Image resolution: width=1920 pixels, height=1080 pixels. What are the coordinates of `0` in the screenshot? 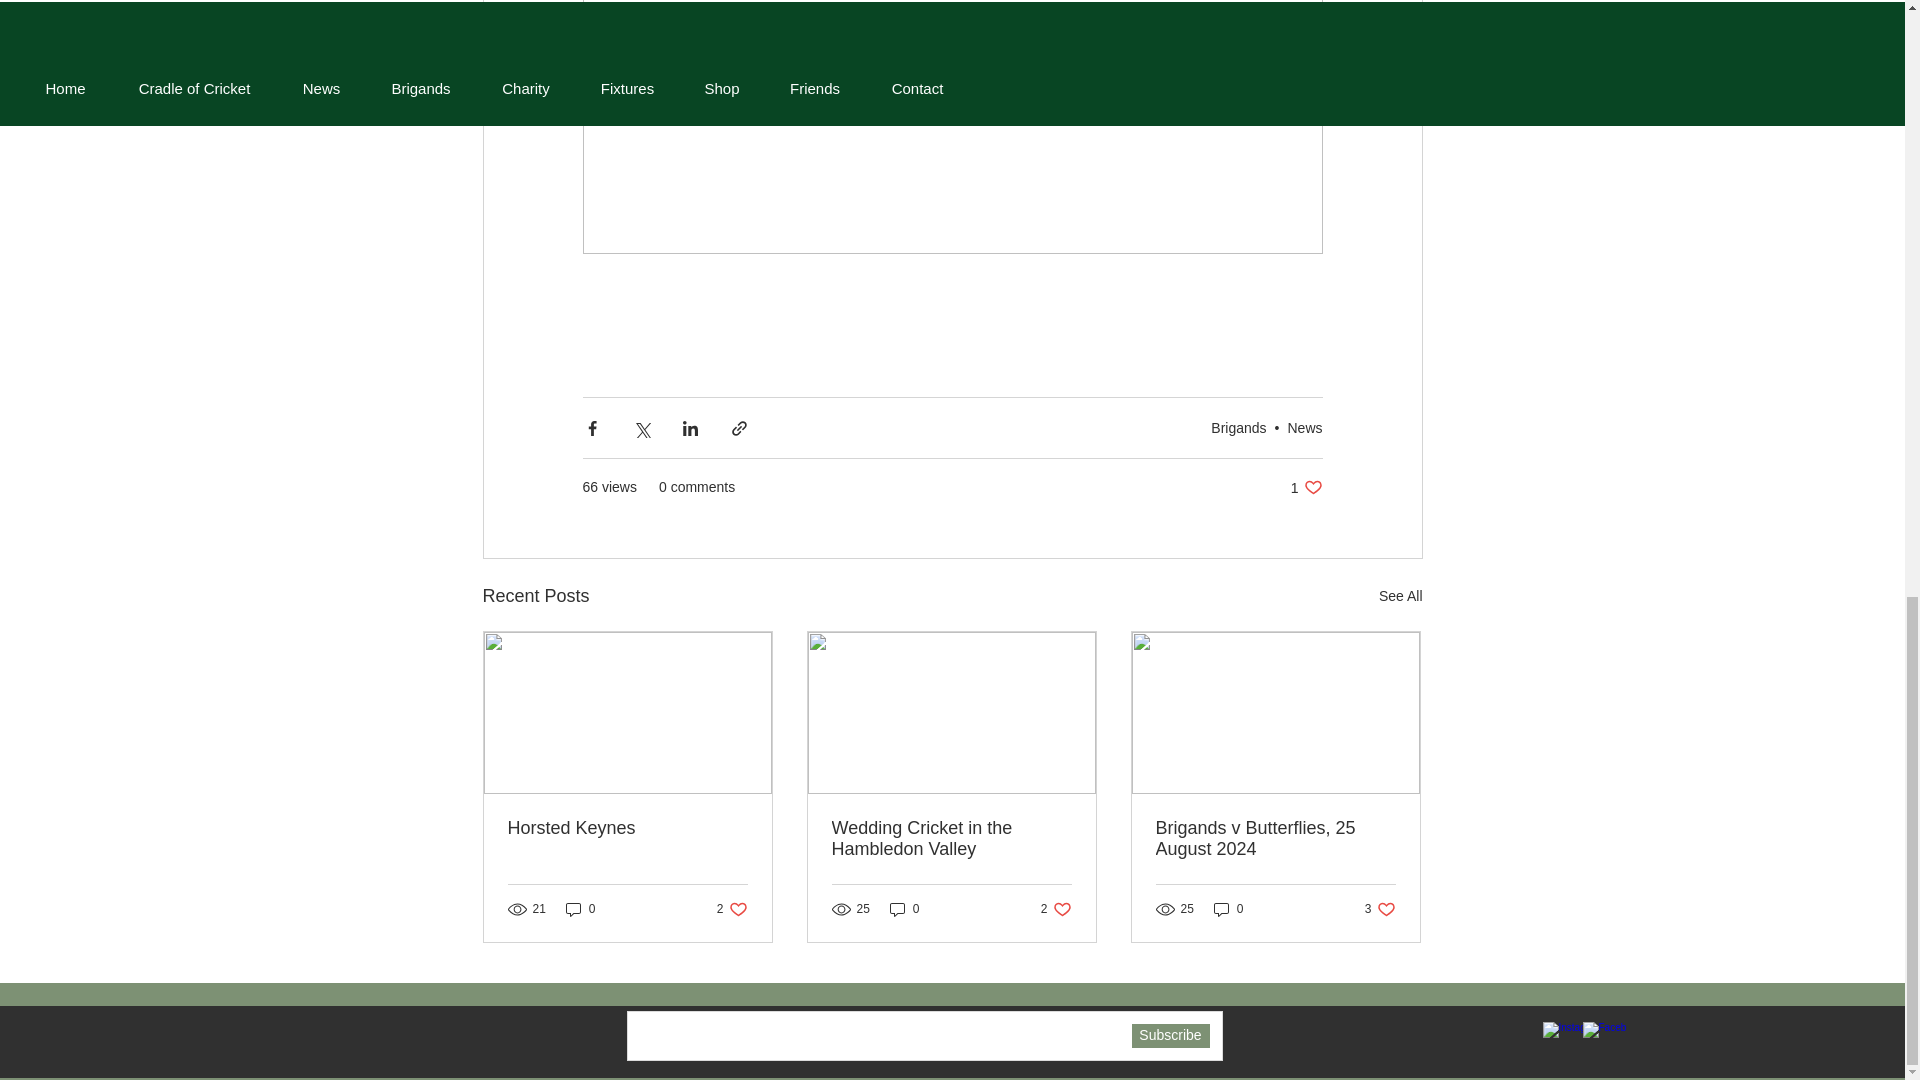 It's located at (1228, 909).